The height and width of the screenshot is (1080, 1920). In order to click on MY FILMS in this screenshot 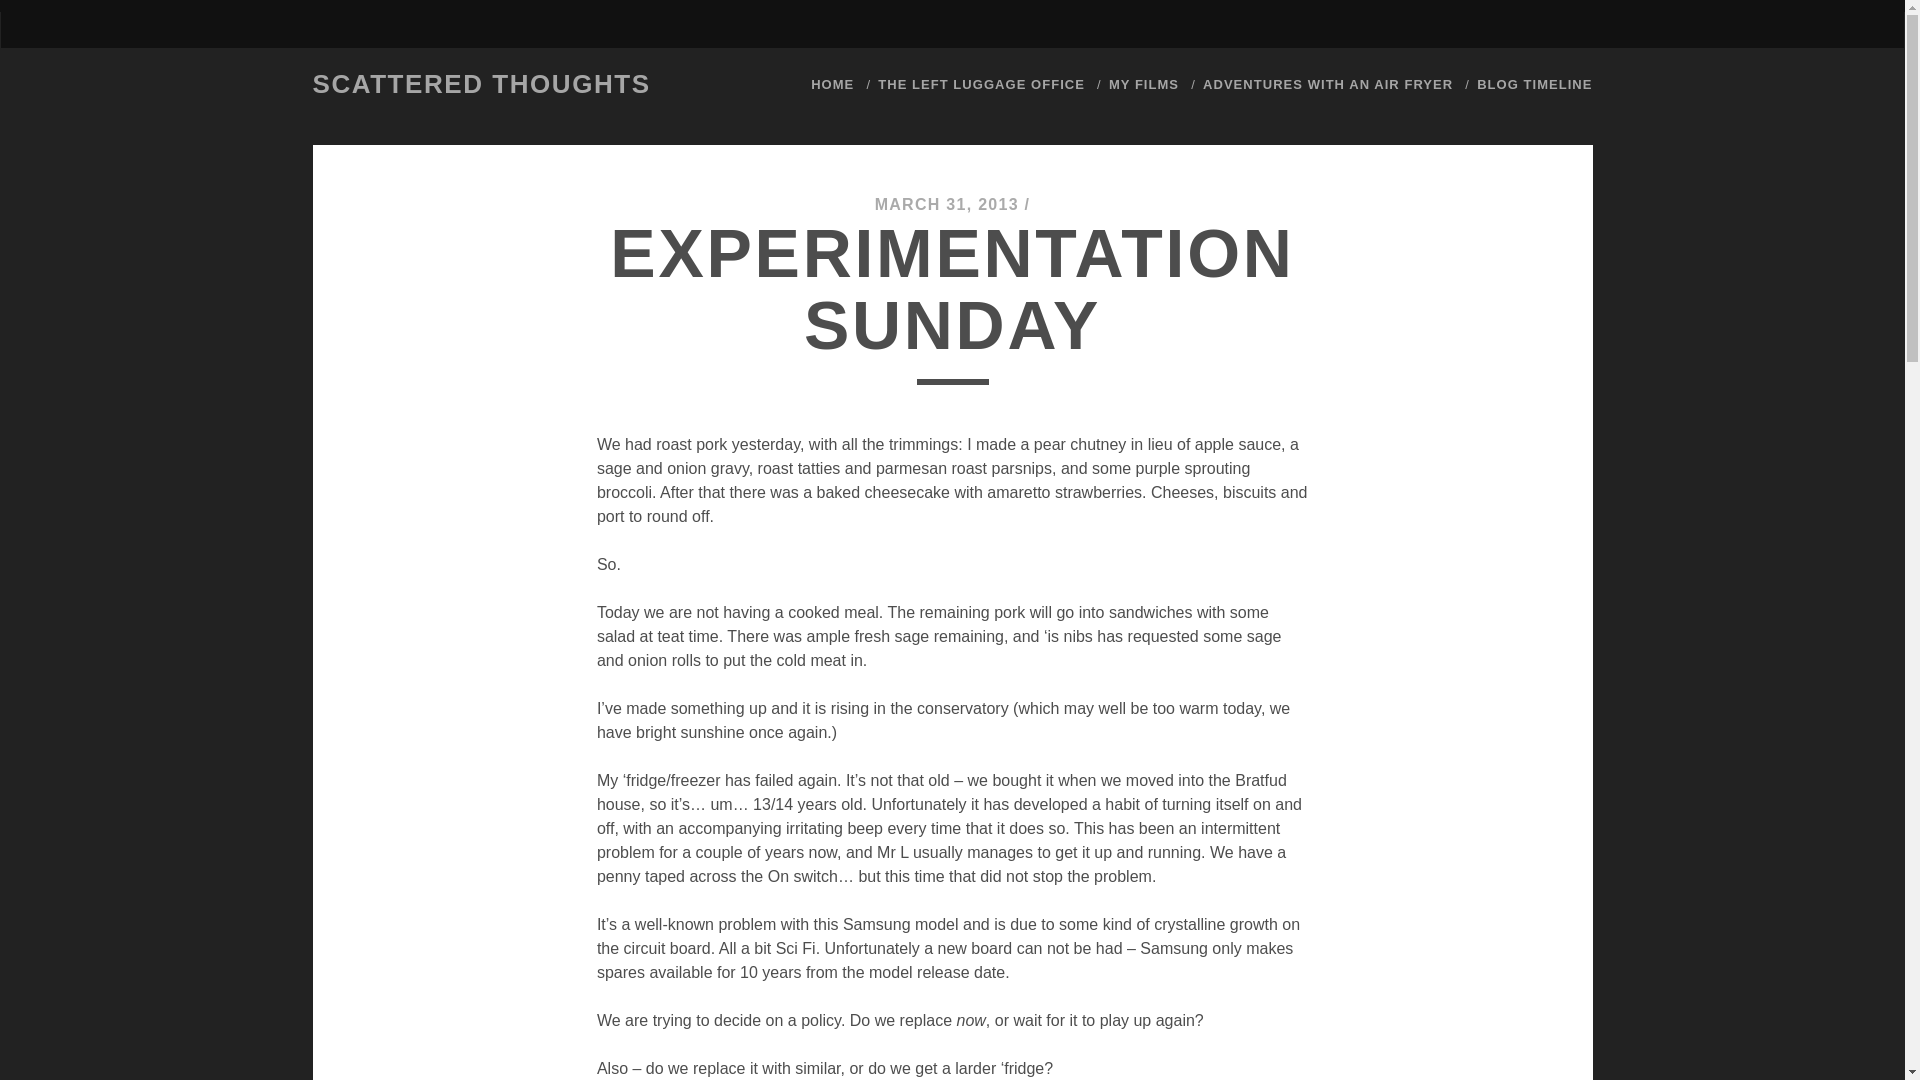, I will do `click(1144, 85)`.